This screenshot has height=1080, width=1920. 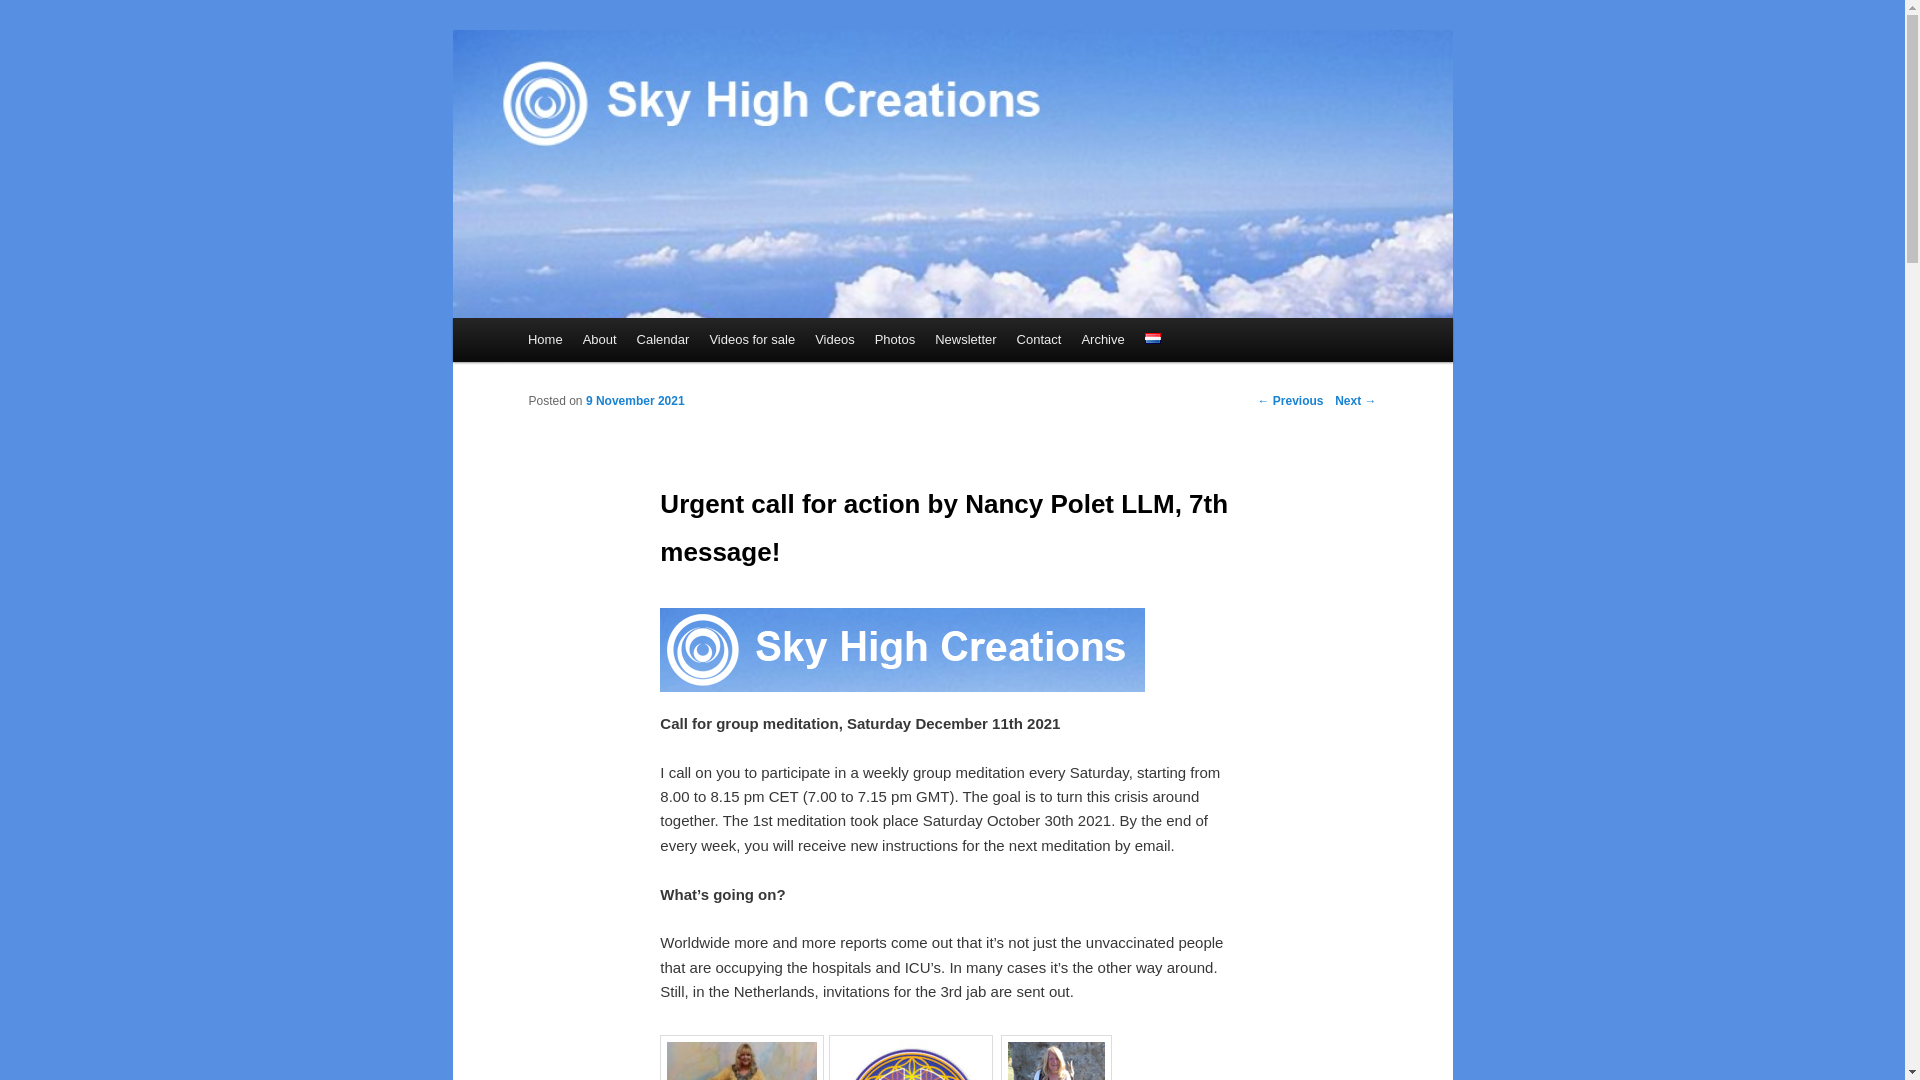 I want to click on Skip to secondary content, so click(x=624, y=342).